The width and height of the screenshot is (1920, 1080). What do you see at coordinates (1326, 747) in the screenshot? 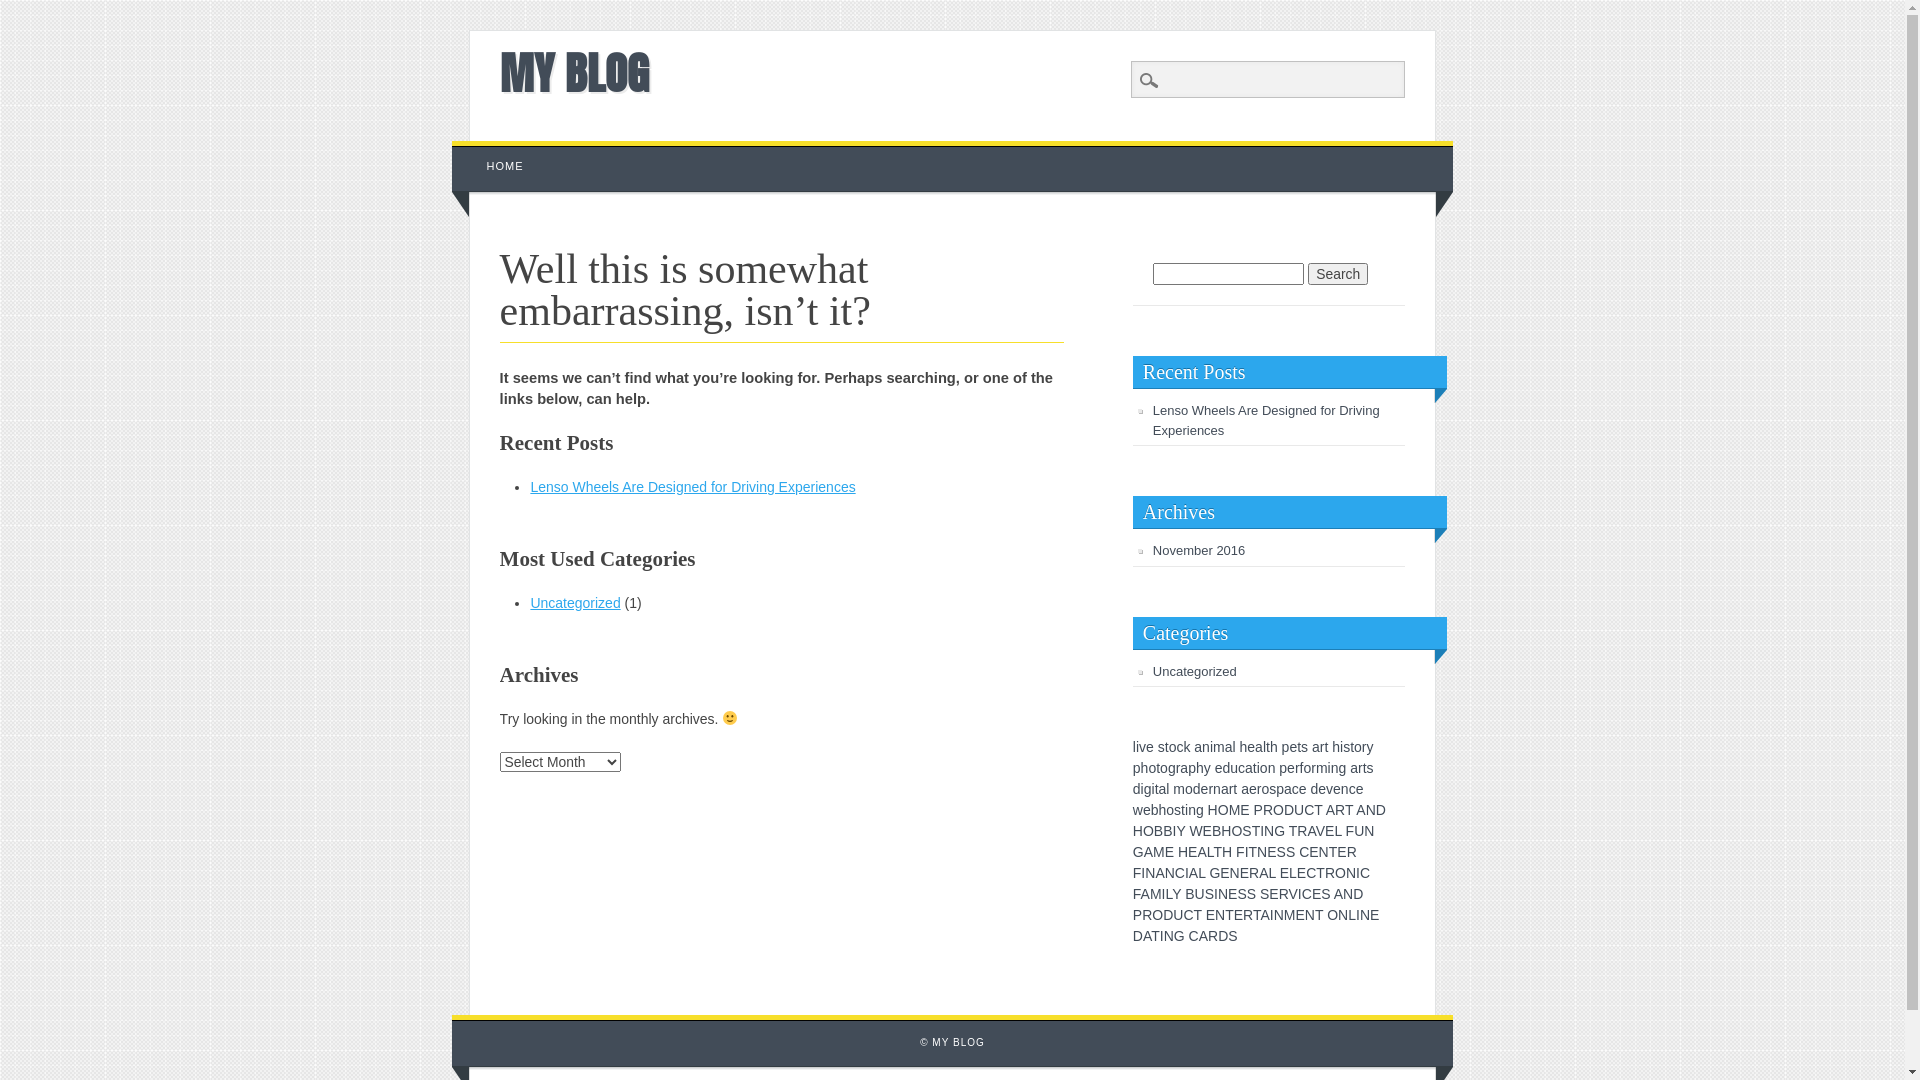
I see `t` at bounding box center [1326, 747].